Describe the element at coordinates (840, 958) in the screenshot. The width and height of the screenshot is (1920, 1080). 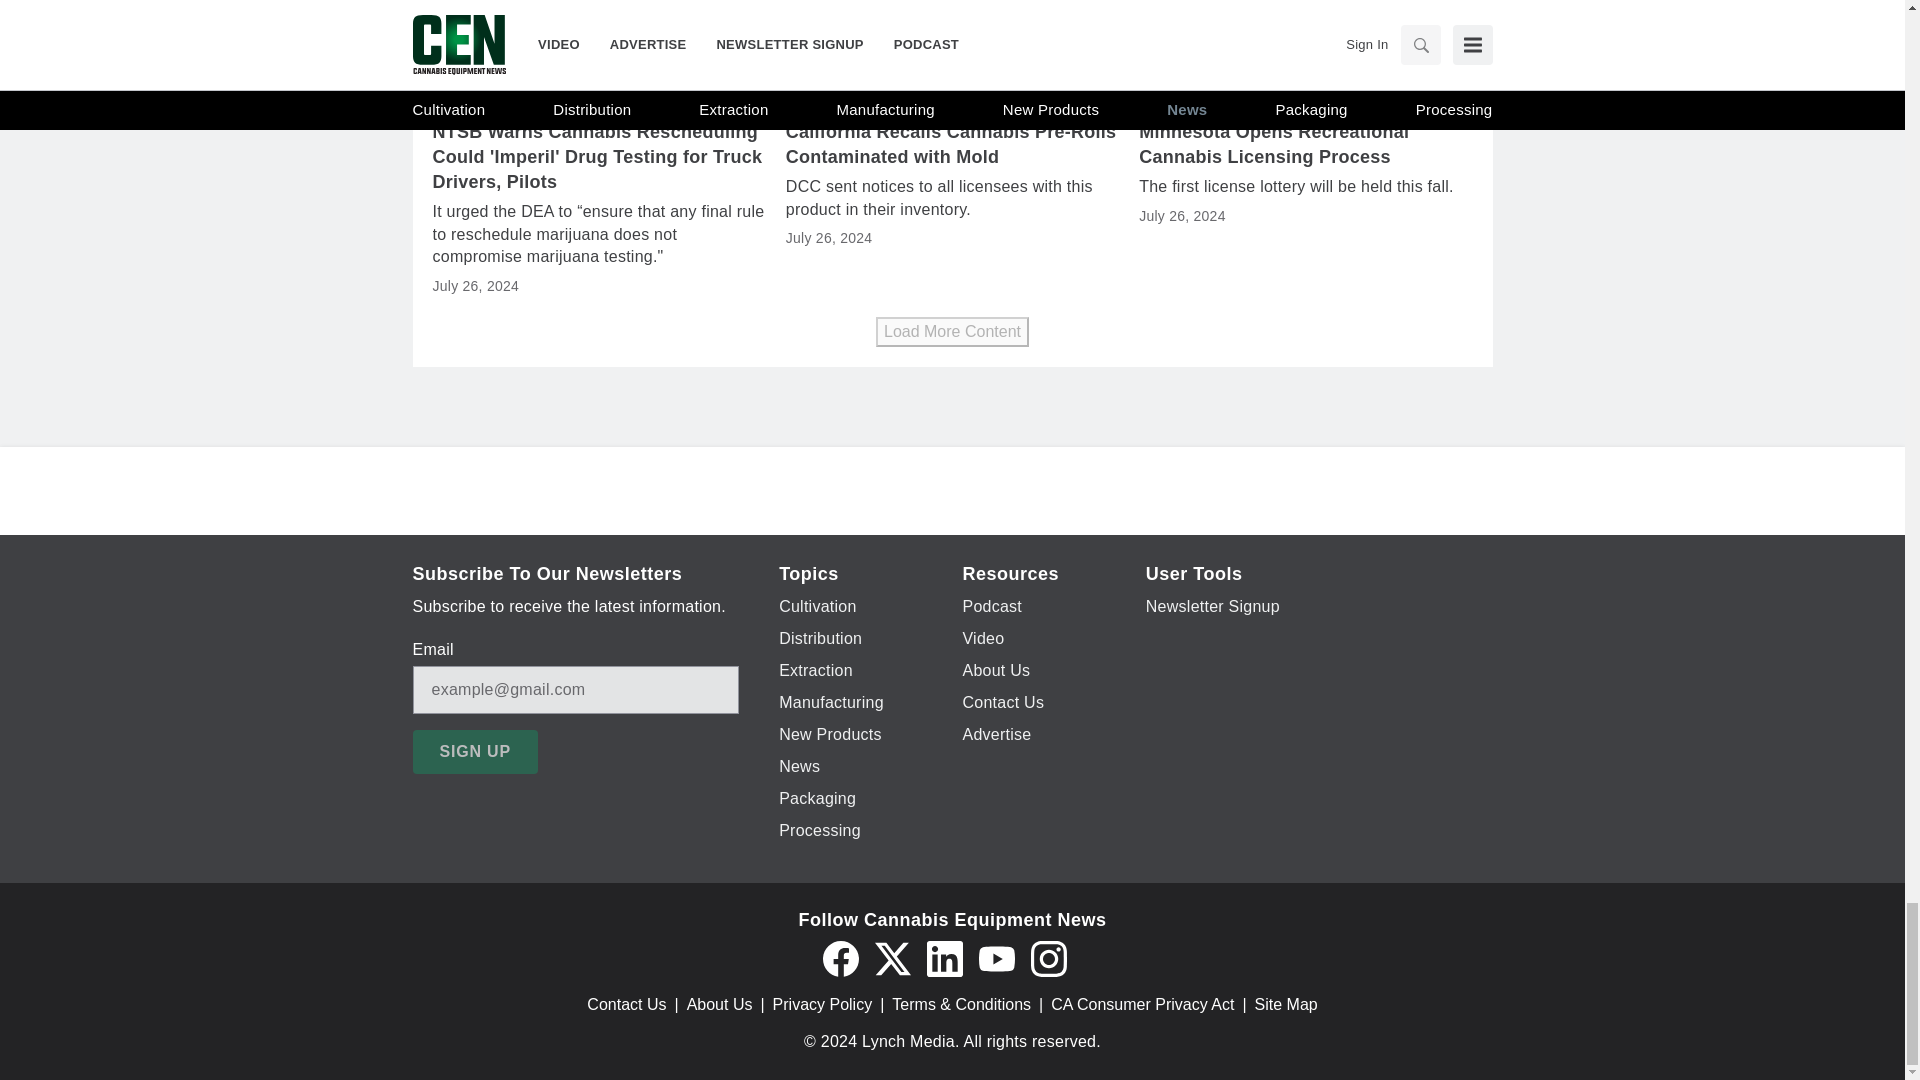
I see `Facebook icon` at that location.